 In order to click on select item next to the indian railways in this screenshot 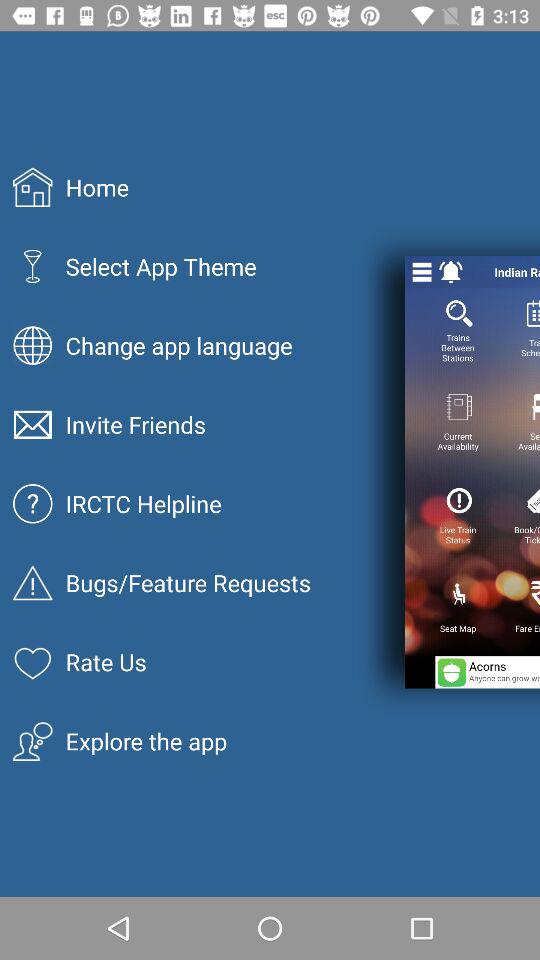, I will do `click(450, 272)`.